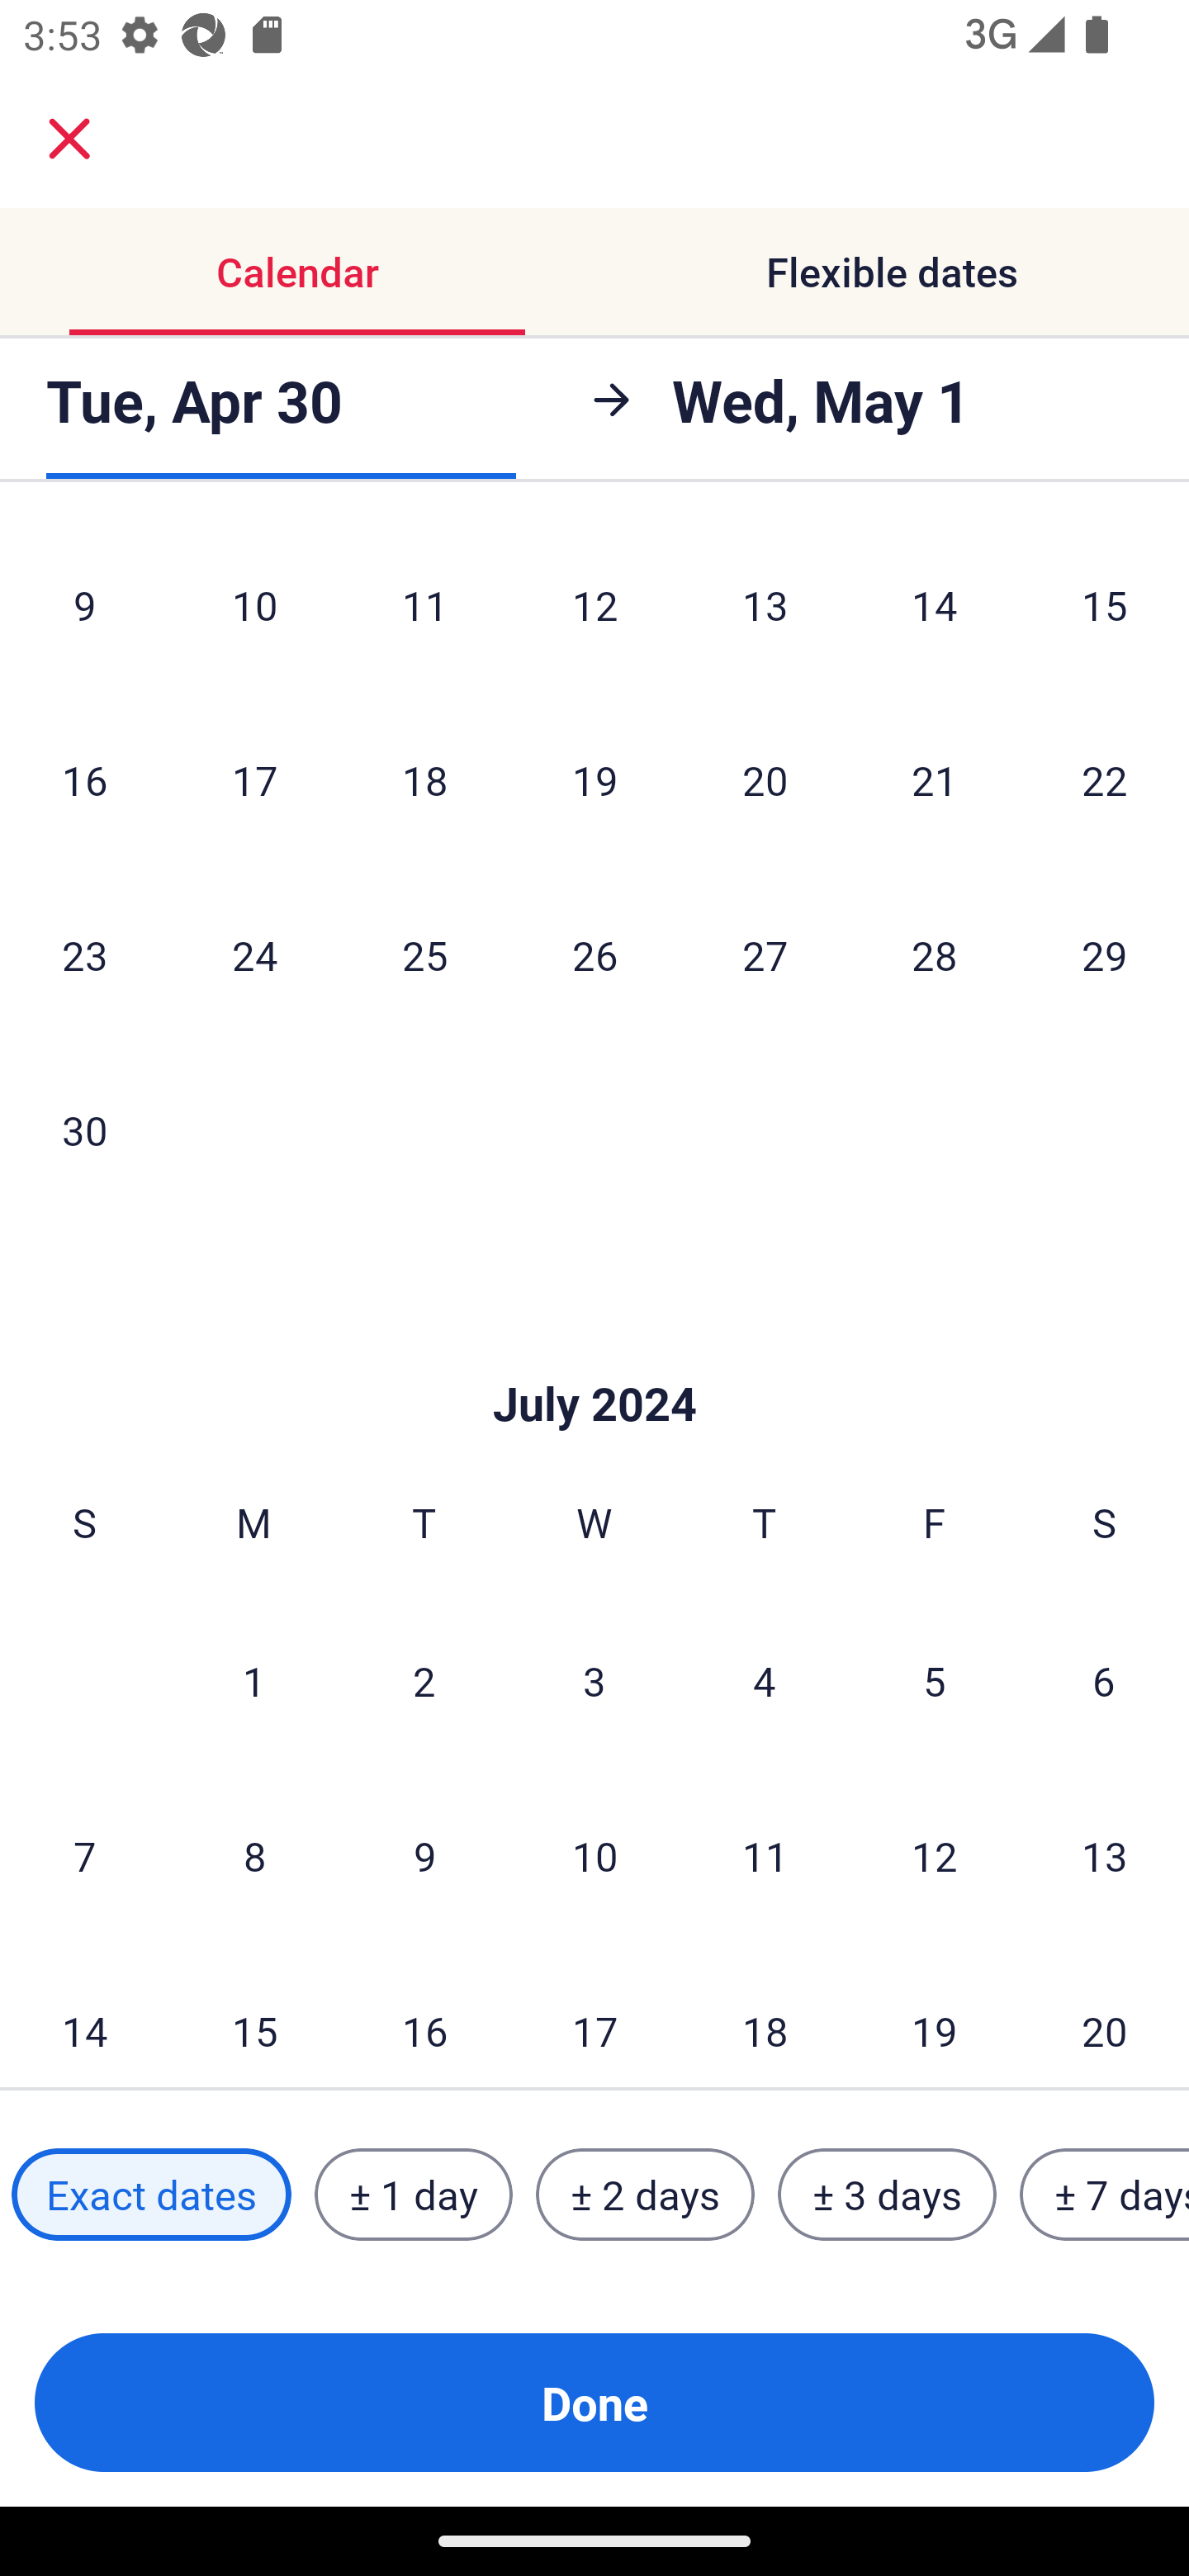 This screenshot has width=1189, height=2576. Describe the element at coordinates (594, 780) in the screenshot. I see `19 Wednesday, June 19, 2024` at that location.